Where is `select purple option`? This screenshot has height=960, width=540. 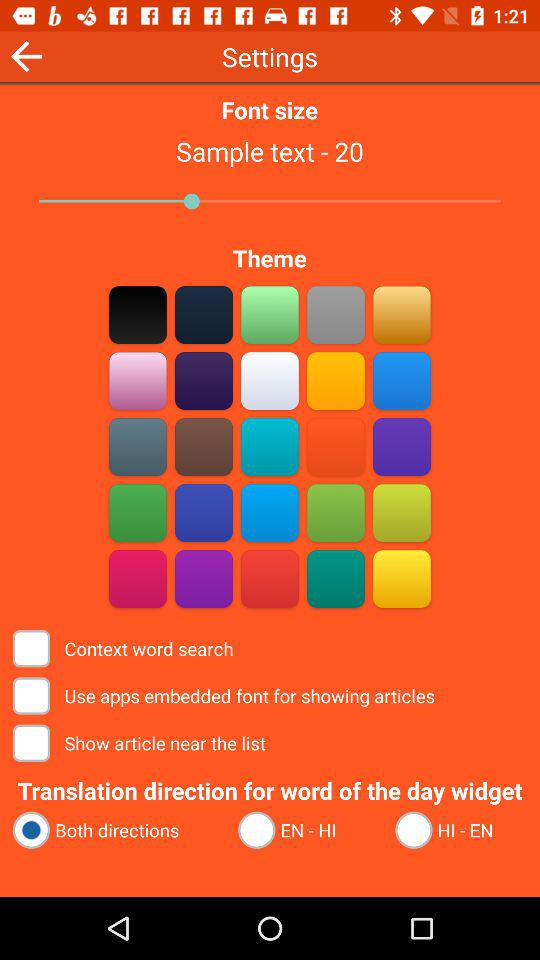
select purple option is located at coordinates (204, 578).